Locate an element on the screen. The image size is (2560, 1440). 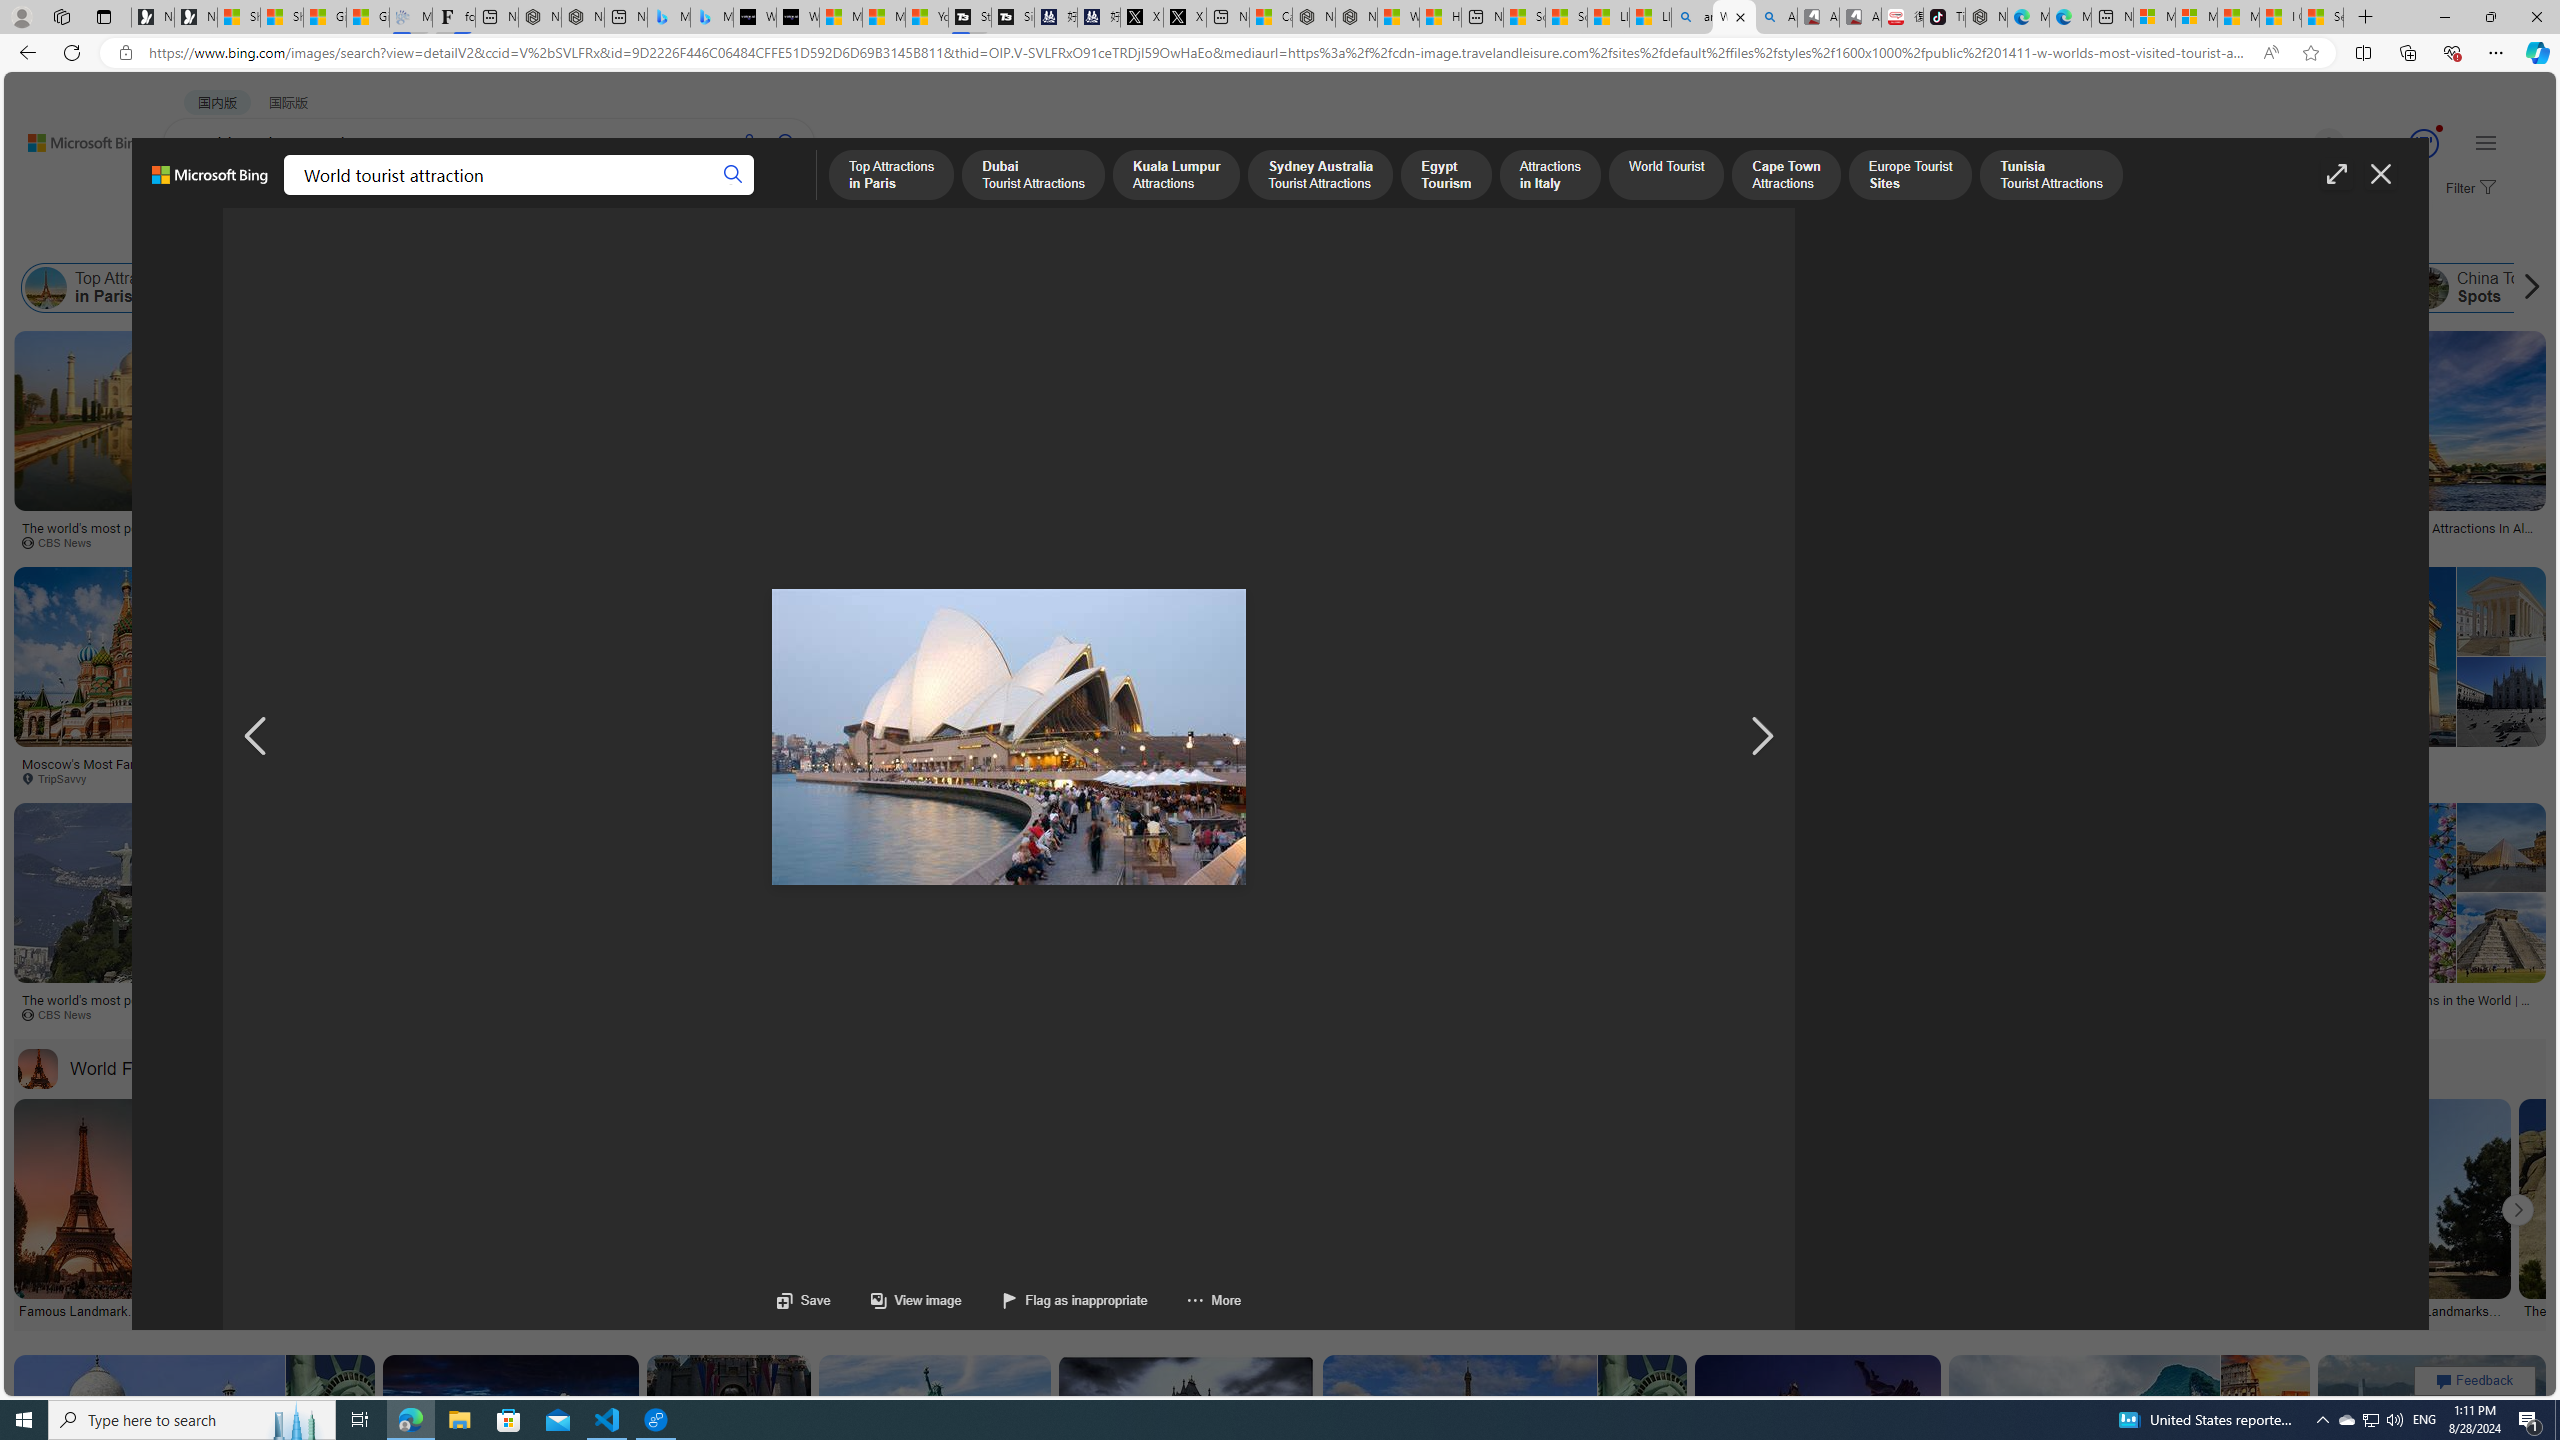
World Famous Landmarks Images - Barbi Carlota is located at coordinates (890, 1309).